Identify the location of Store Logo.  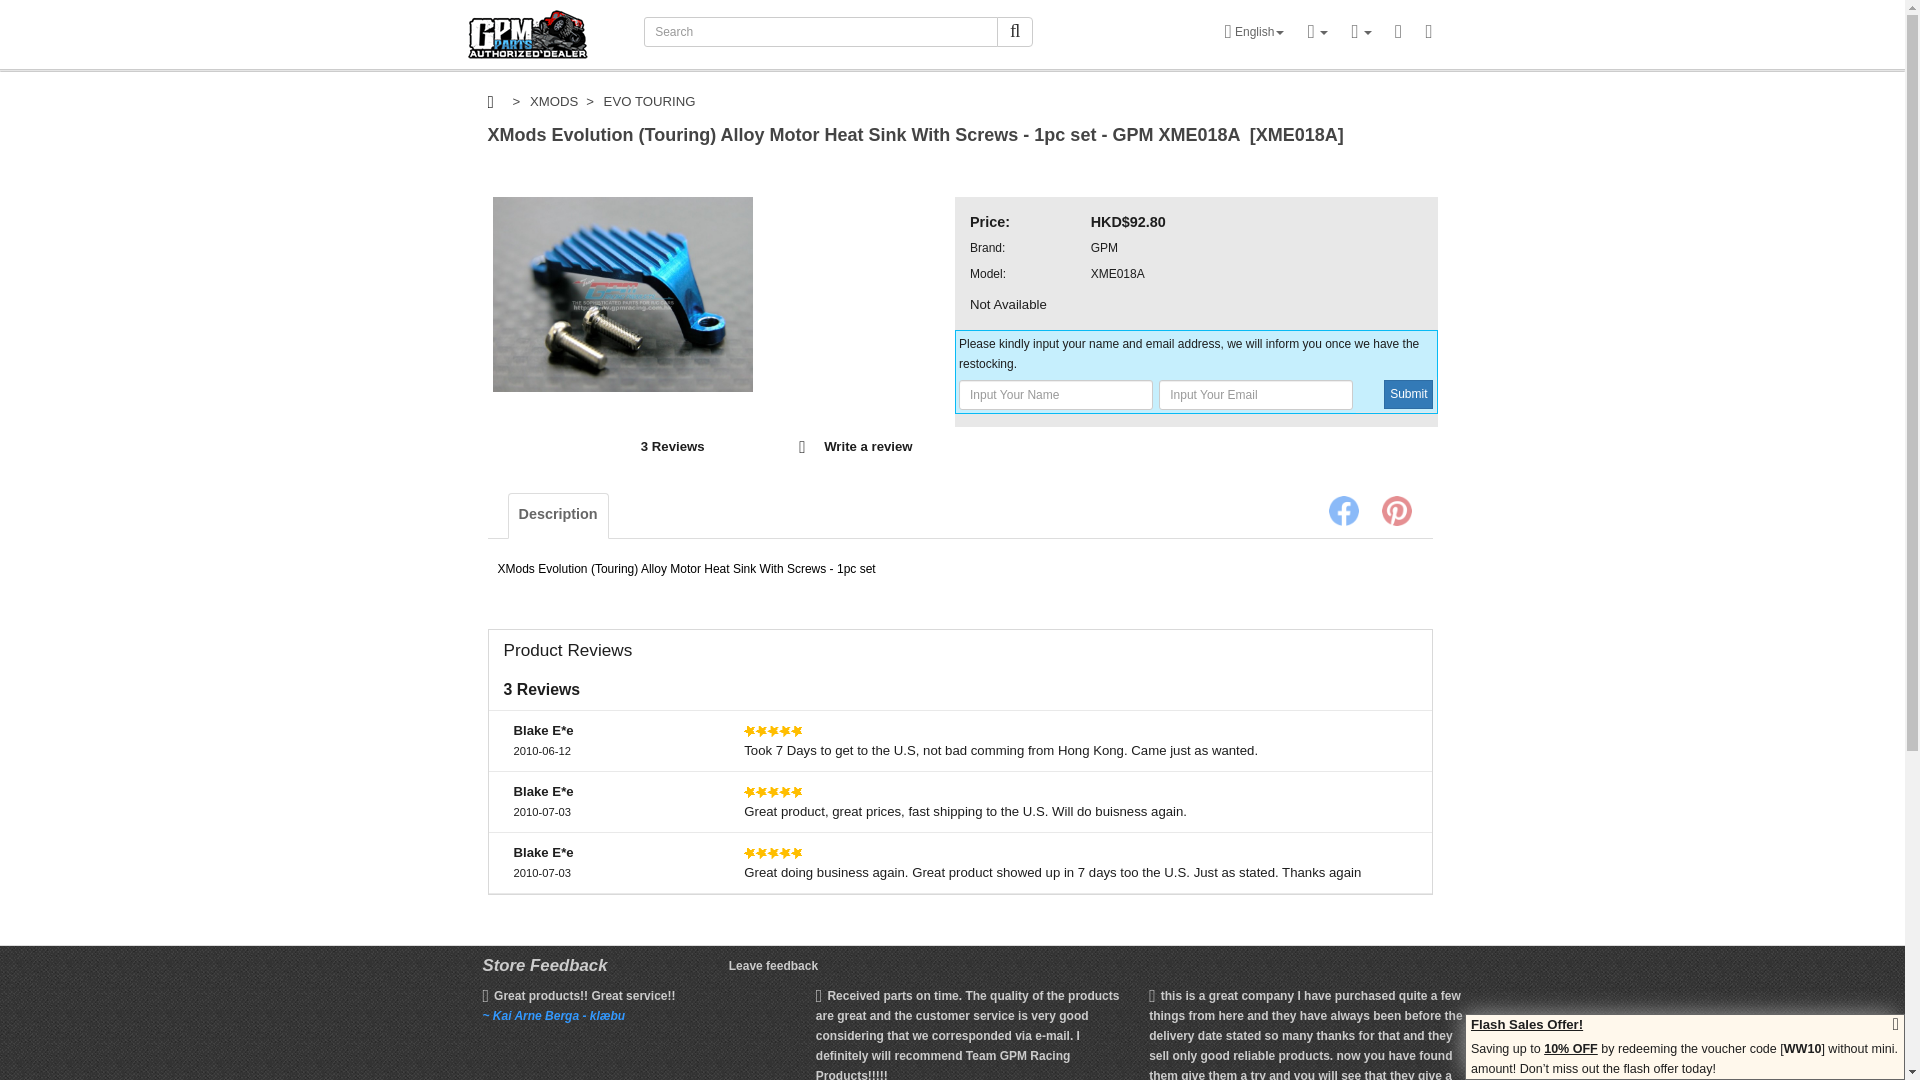
(528, 34).